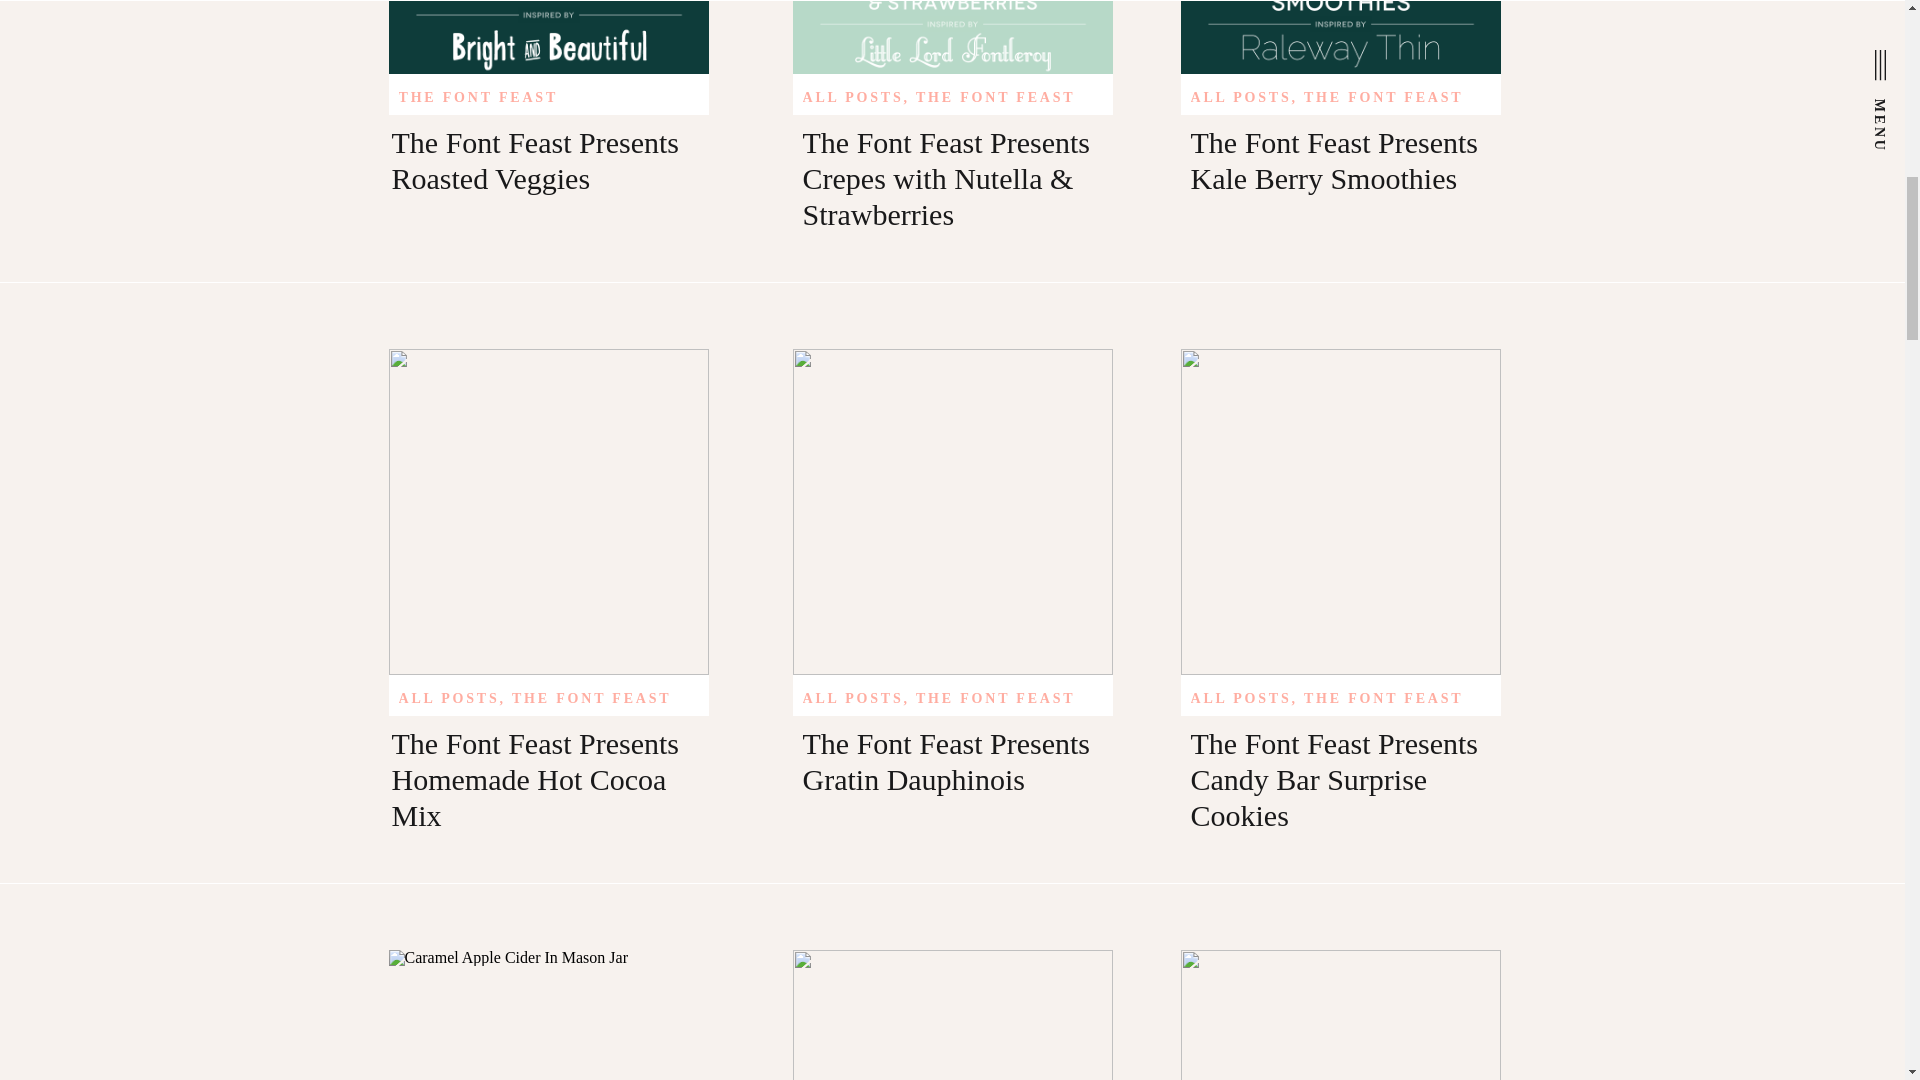 The image size is (1920, 1080). What do you see at coordinates (548, 37) in the screenshot?
I see `The Font Feast Presents Roasted Veggies` at bounding box center [548, 37].